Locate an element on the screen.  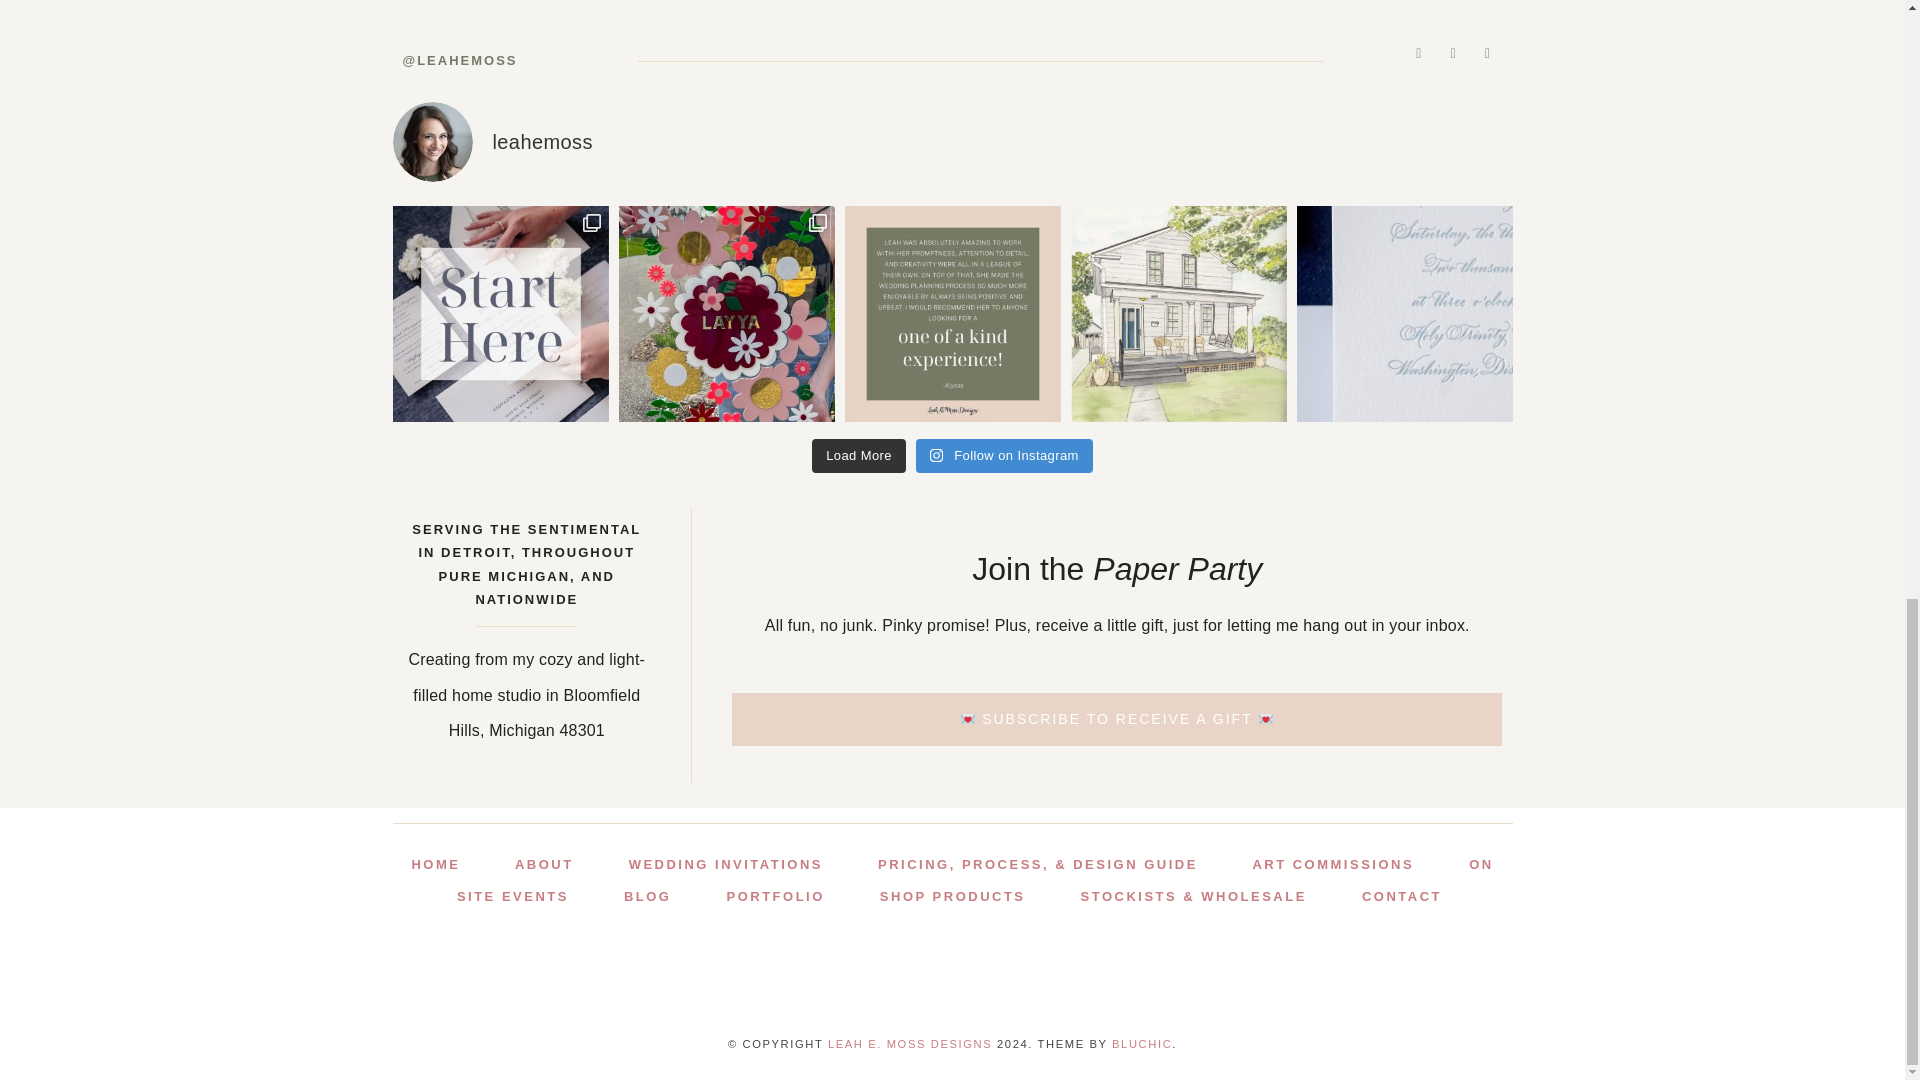
SUBSCRIBE TO RECEIVE A GIFT is located at coordinates (1116, 719).